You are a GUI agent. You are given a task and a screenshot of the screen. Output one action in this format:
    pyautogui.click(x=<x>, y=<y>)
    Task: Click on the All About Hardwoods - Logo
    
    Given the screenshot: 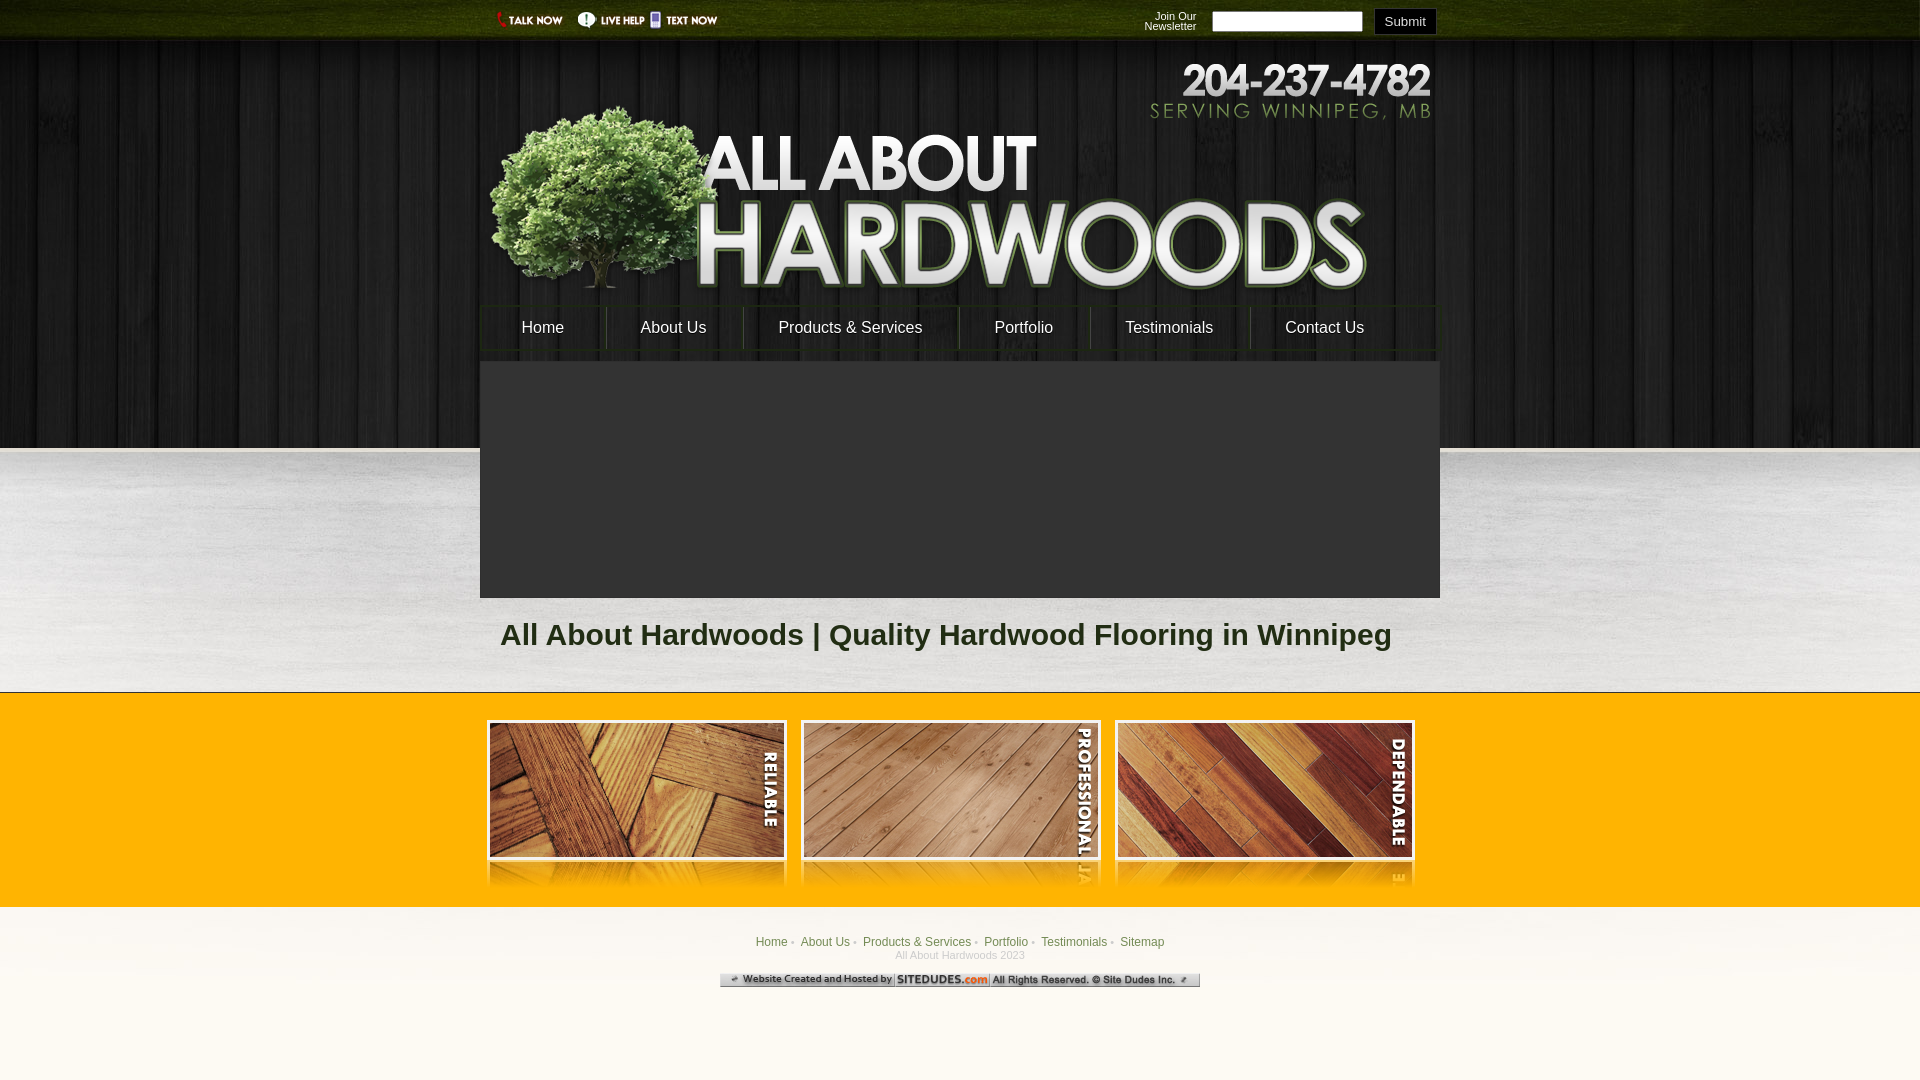 What is the action you would take?
    pyautogui.click(x=960, y=180)
    